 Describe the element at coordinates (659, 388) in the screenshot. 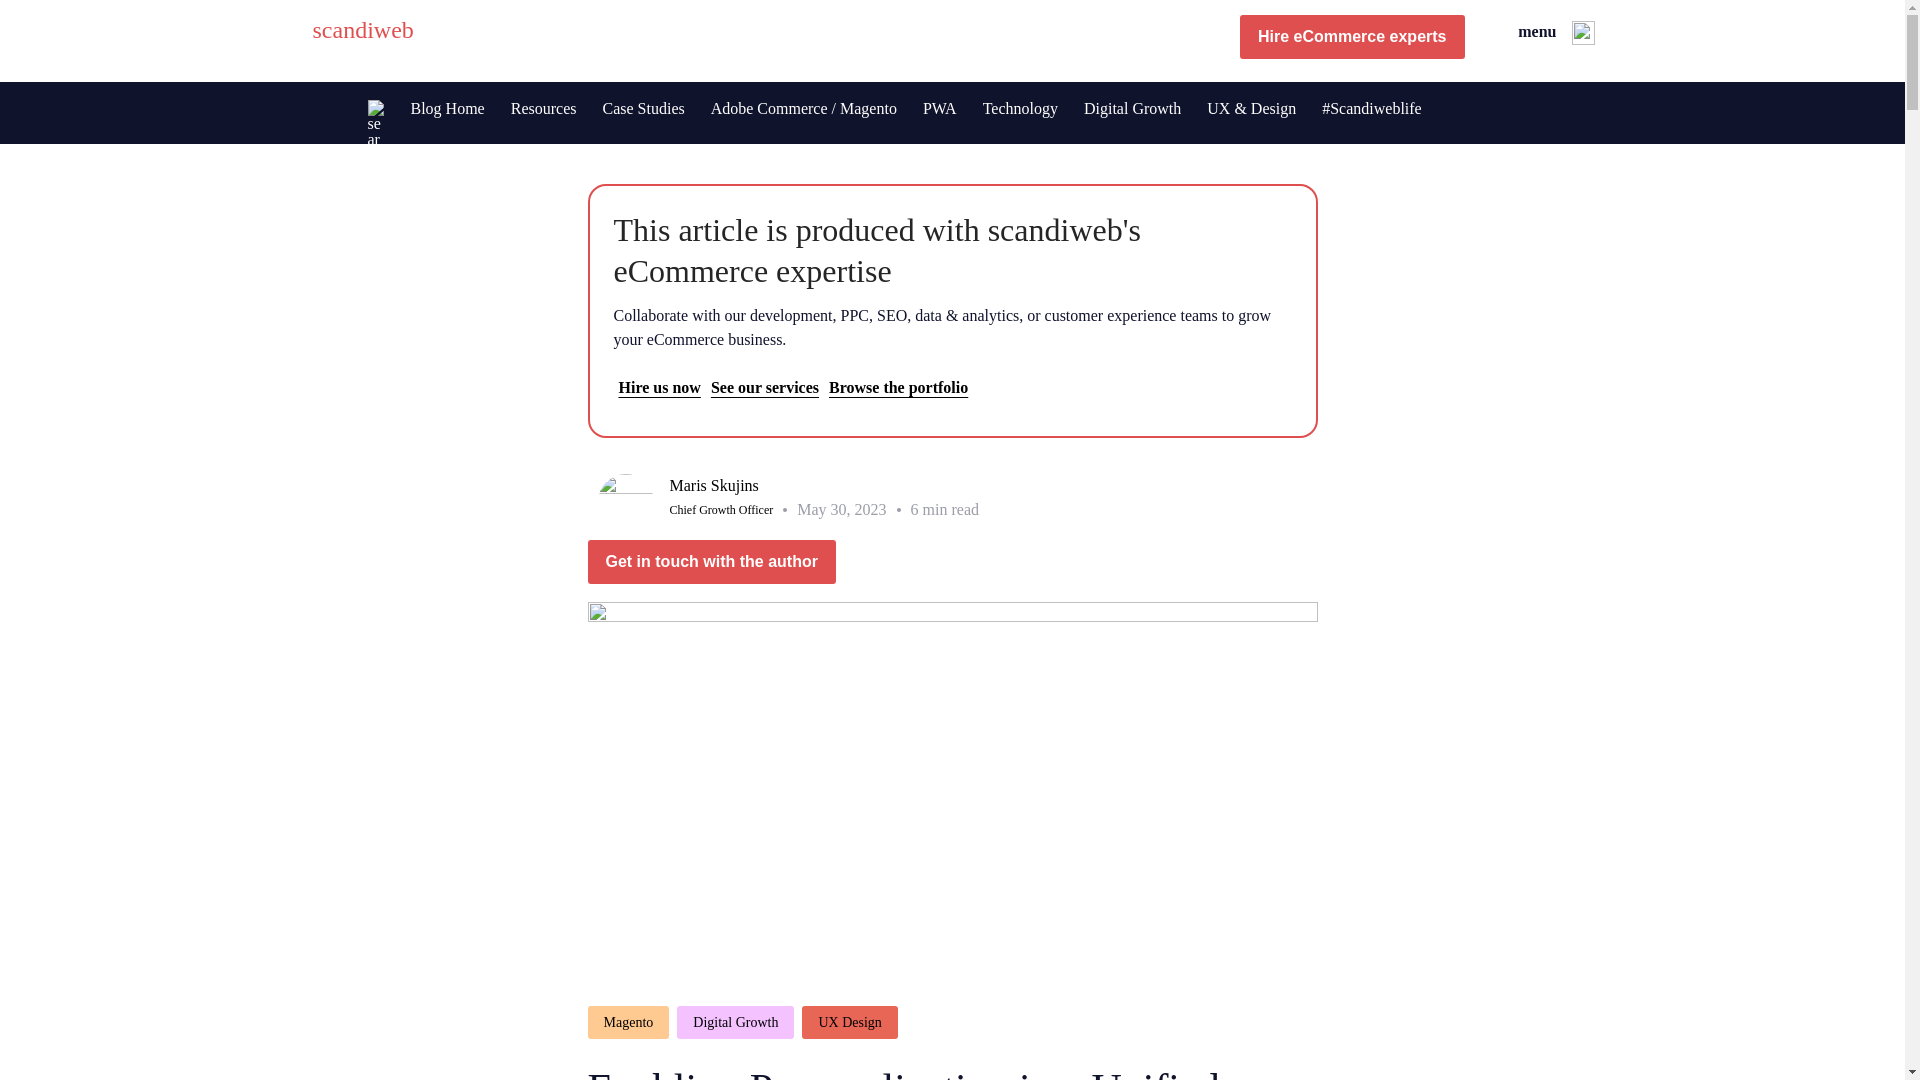

I see `Hire us now` at that location.